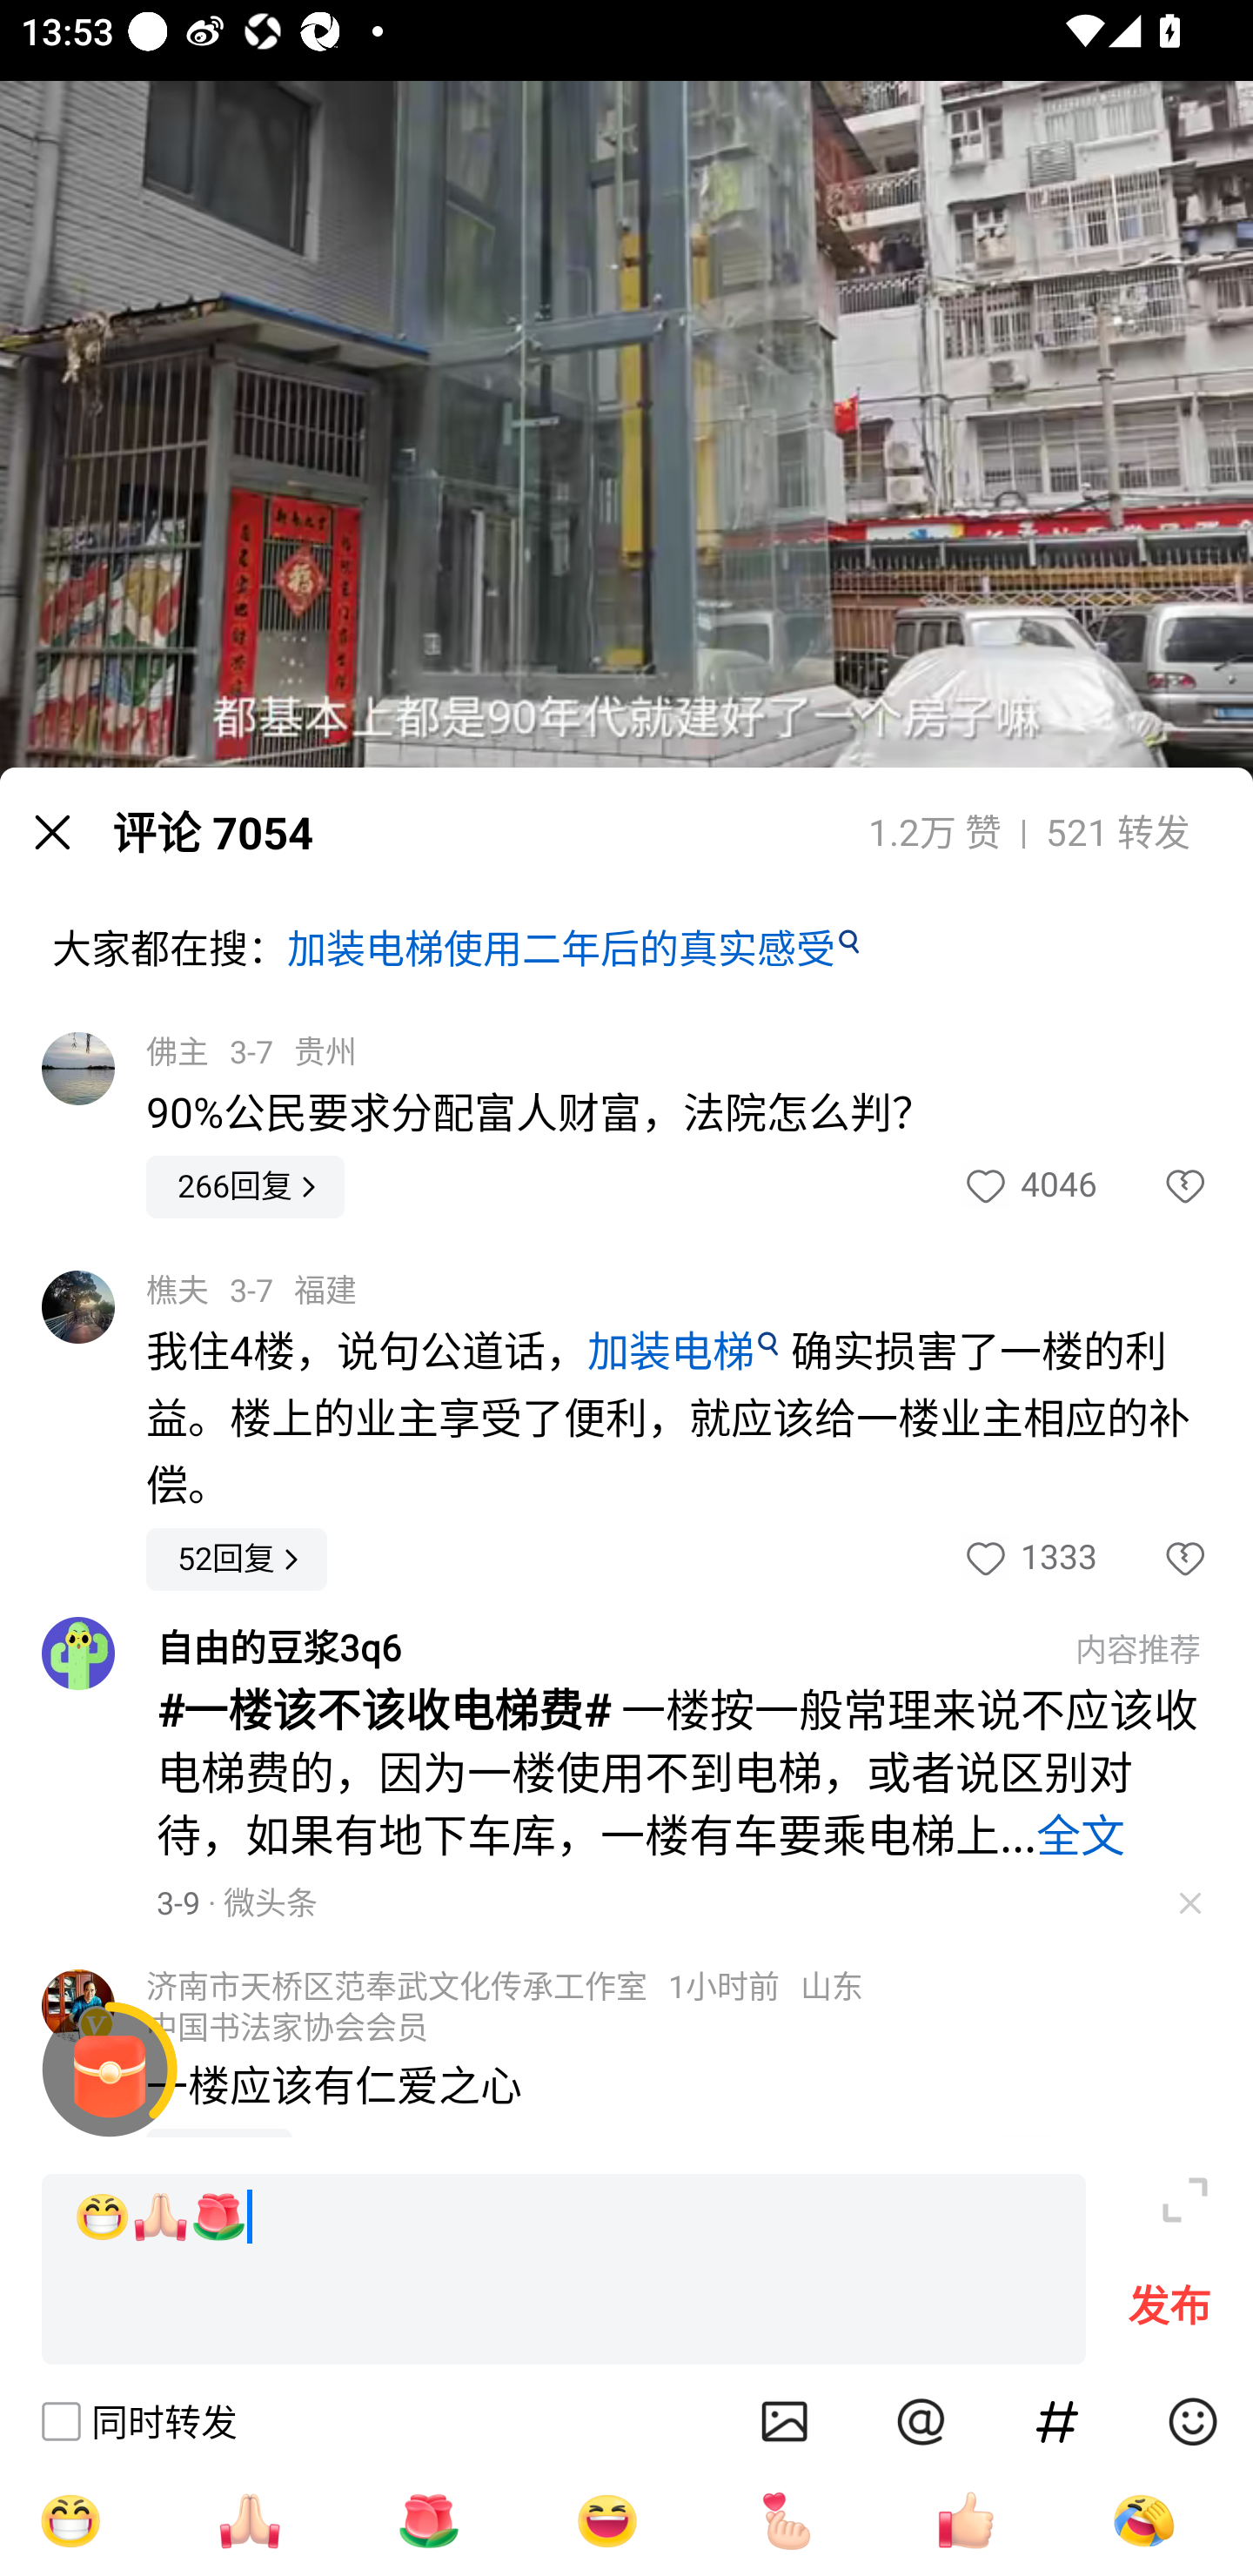  I want to click on [大笑], so click(607, 2520).